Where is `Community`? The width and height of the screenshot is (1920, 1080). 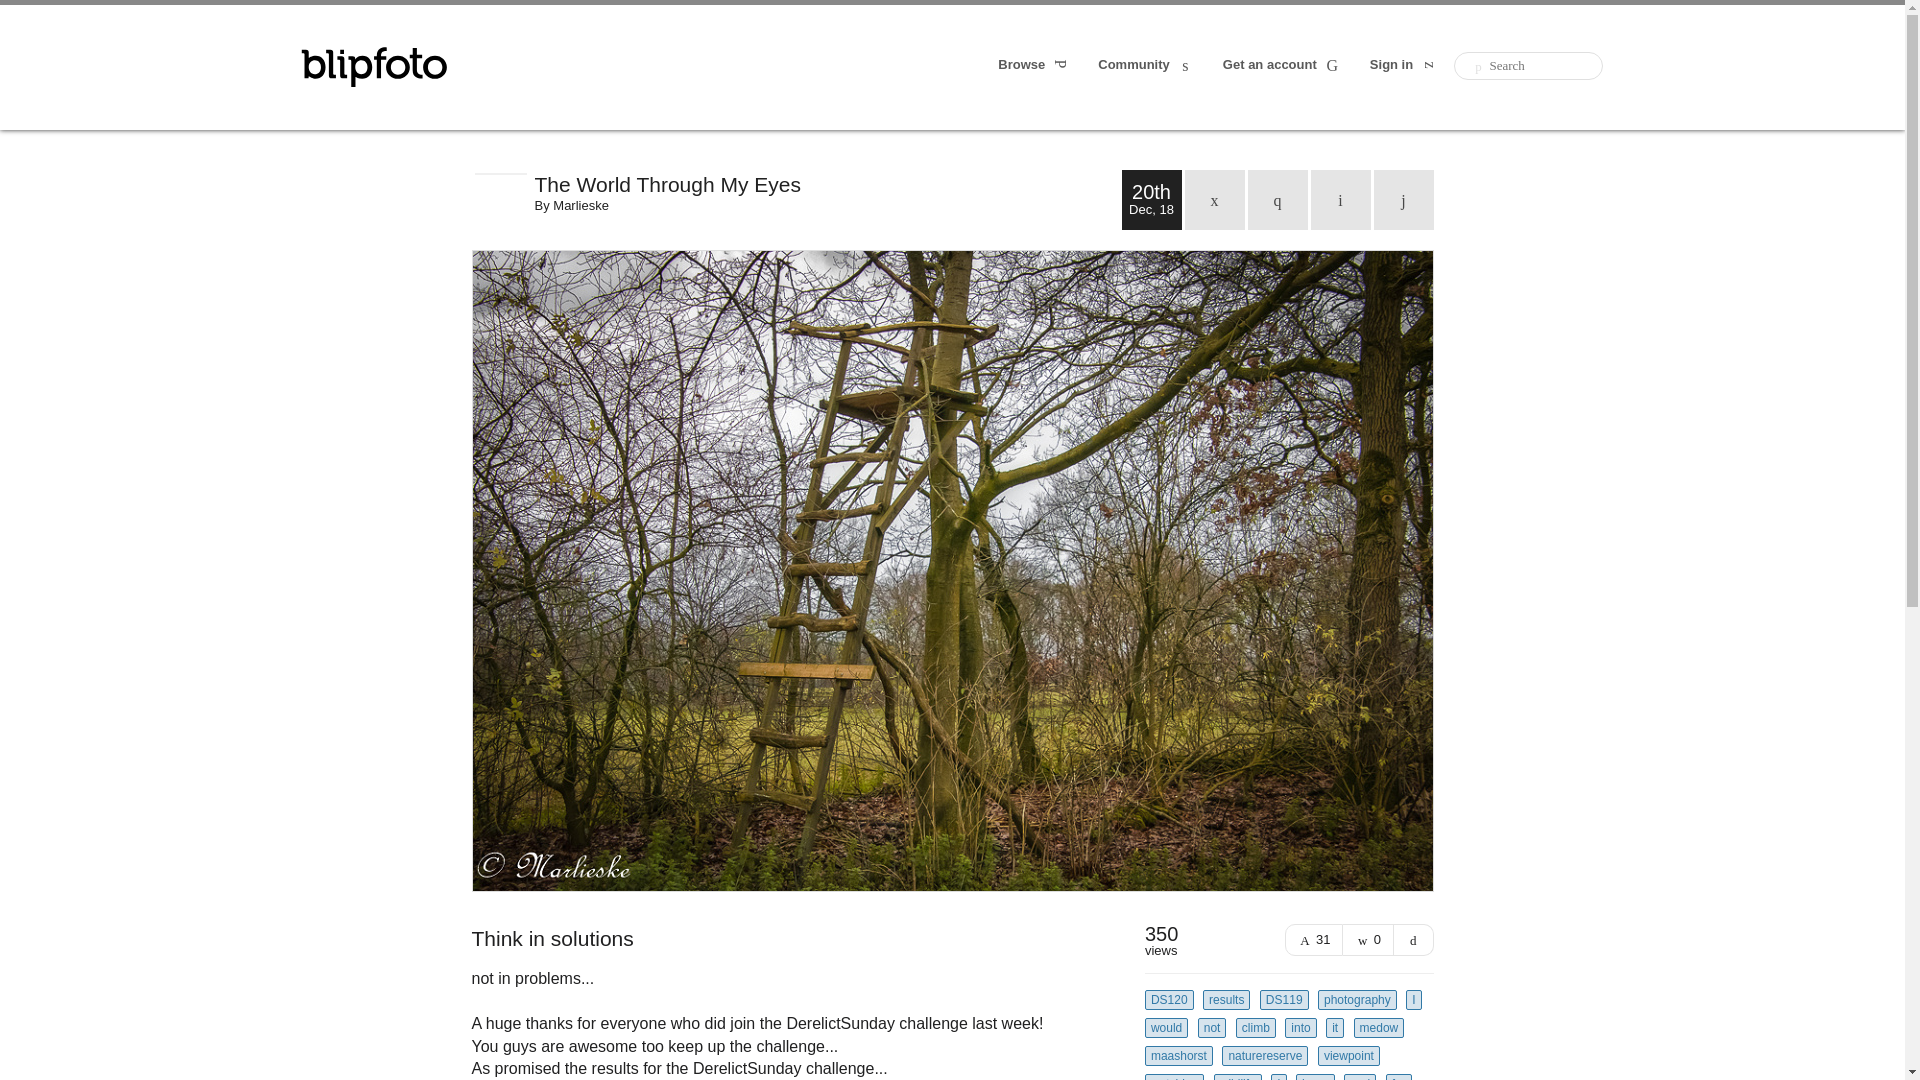
Community is located at coordinates (1146, 66).